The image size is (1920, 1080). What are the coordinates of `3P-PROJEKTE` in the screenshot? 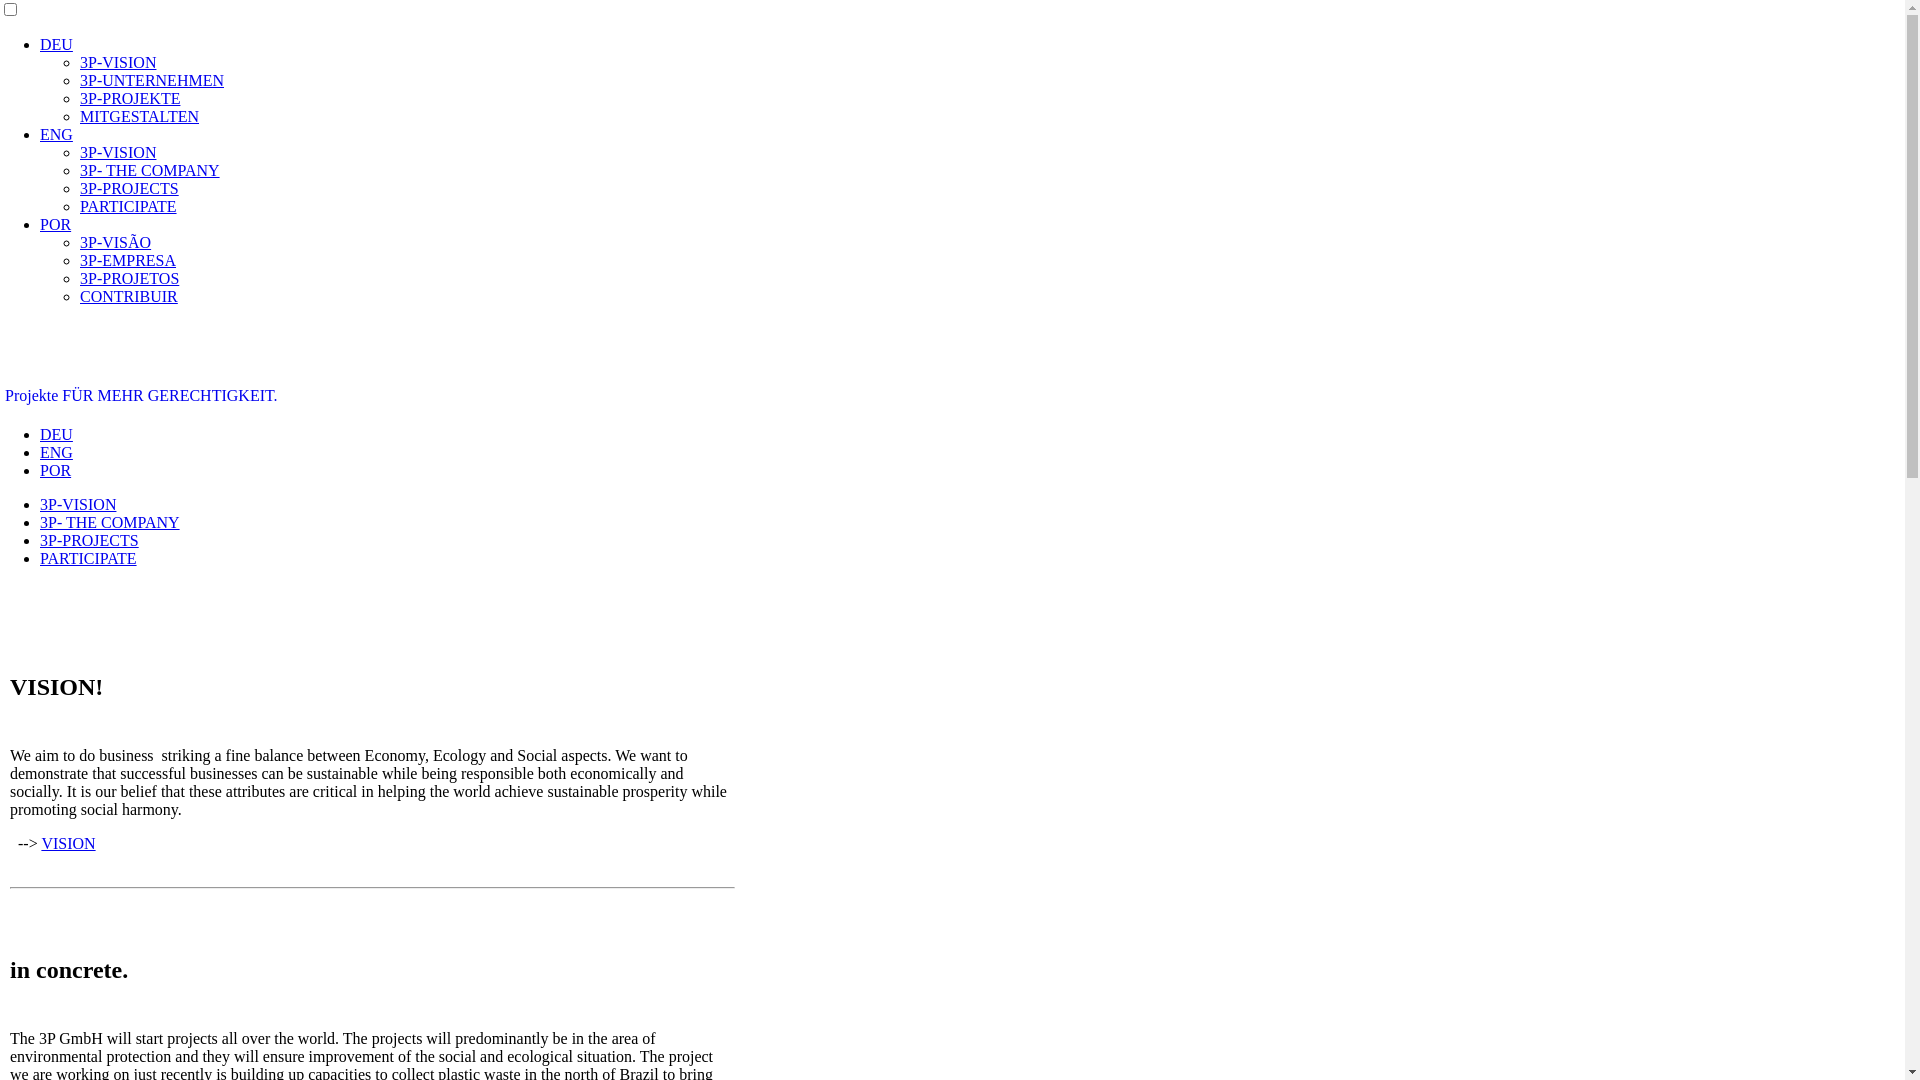 It's located at (130, 98).